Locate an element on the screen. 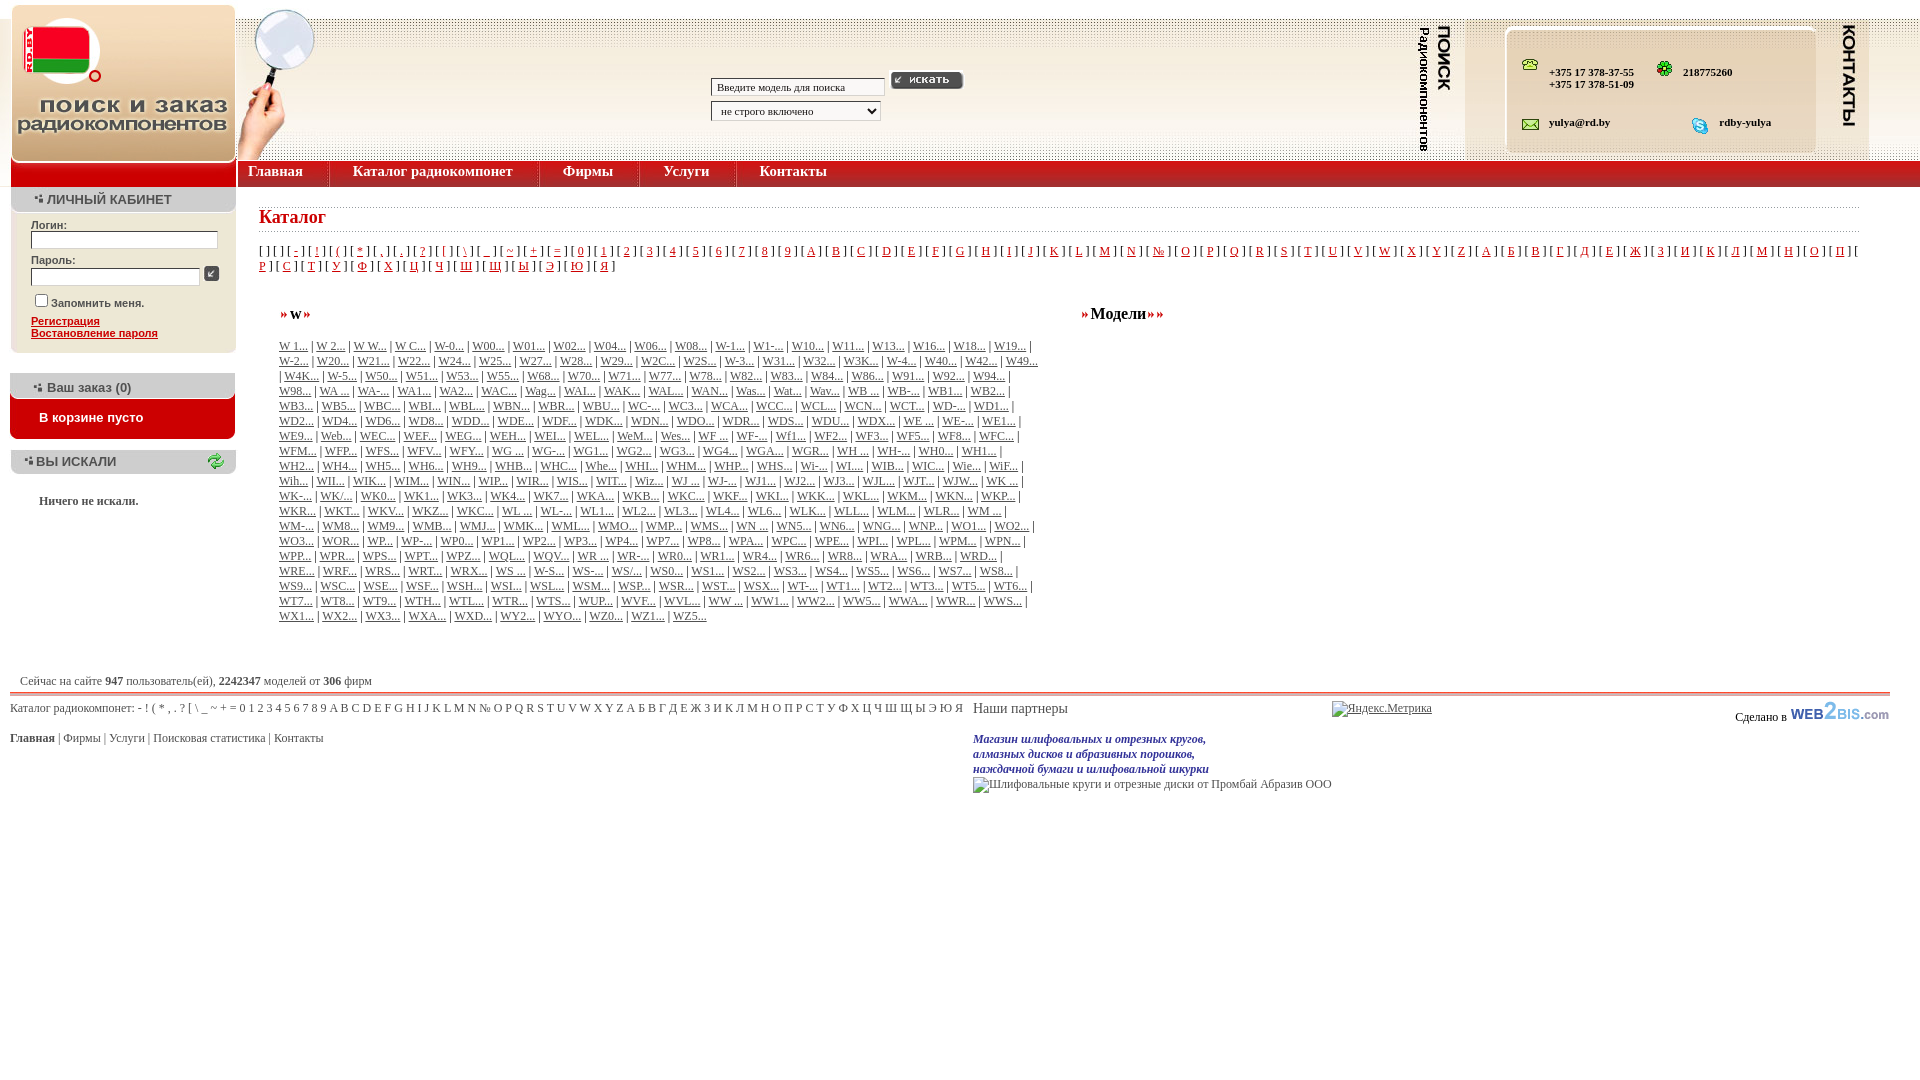 The width and height of the screenshot is (1920, 1080). WFM... is located at coordinates (298, 451).